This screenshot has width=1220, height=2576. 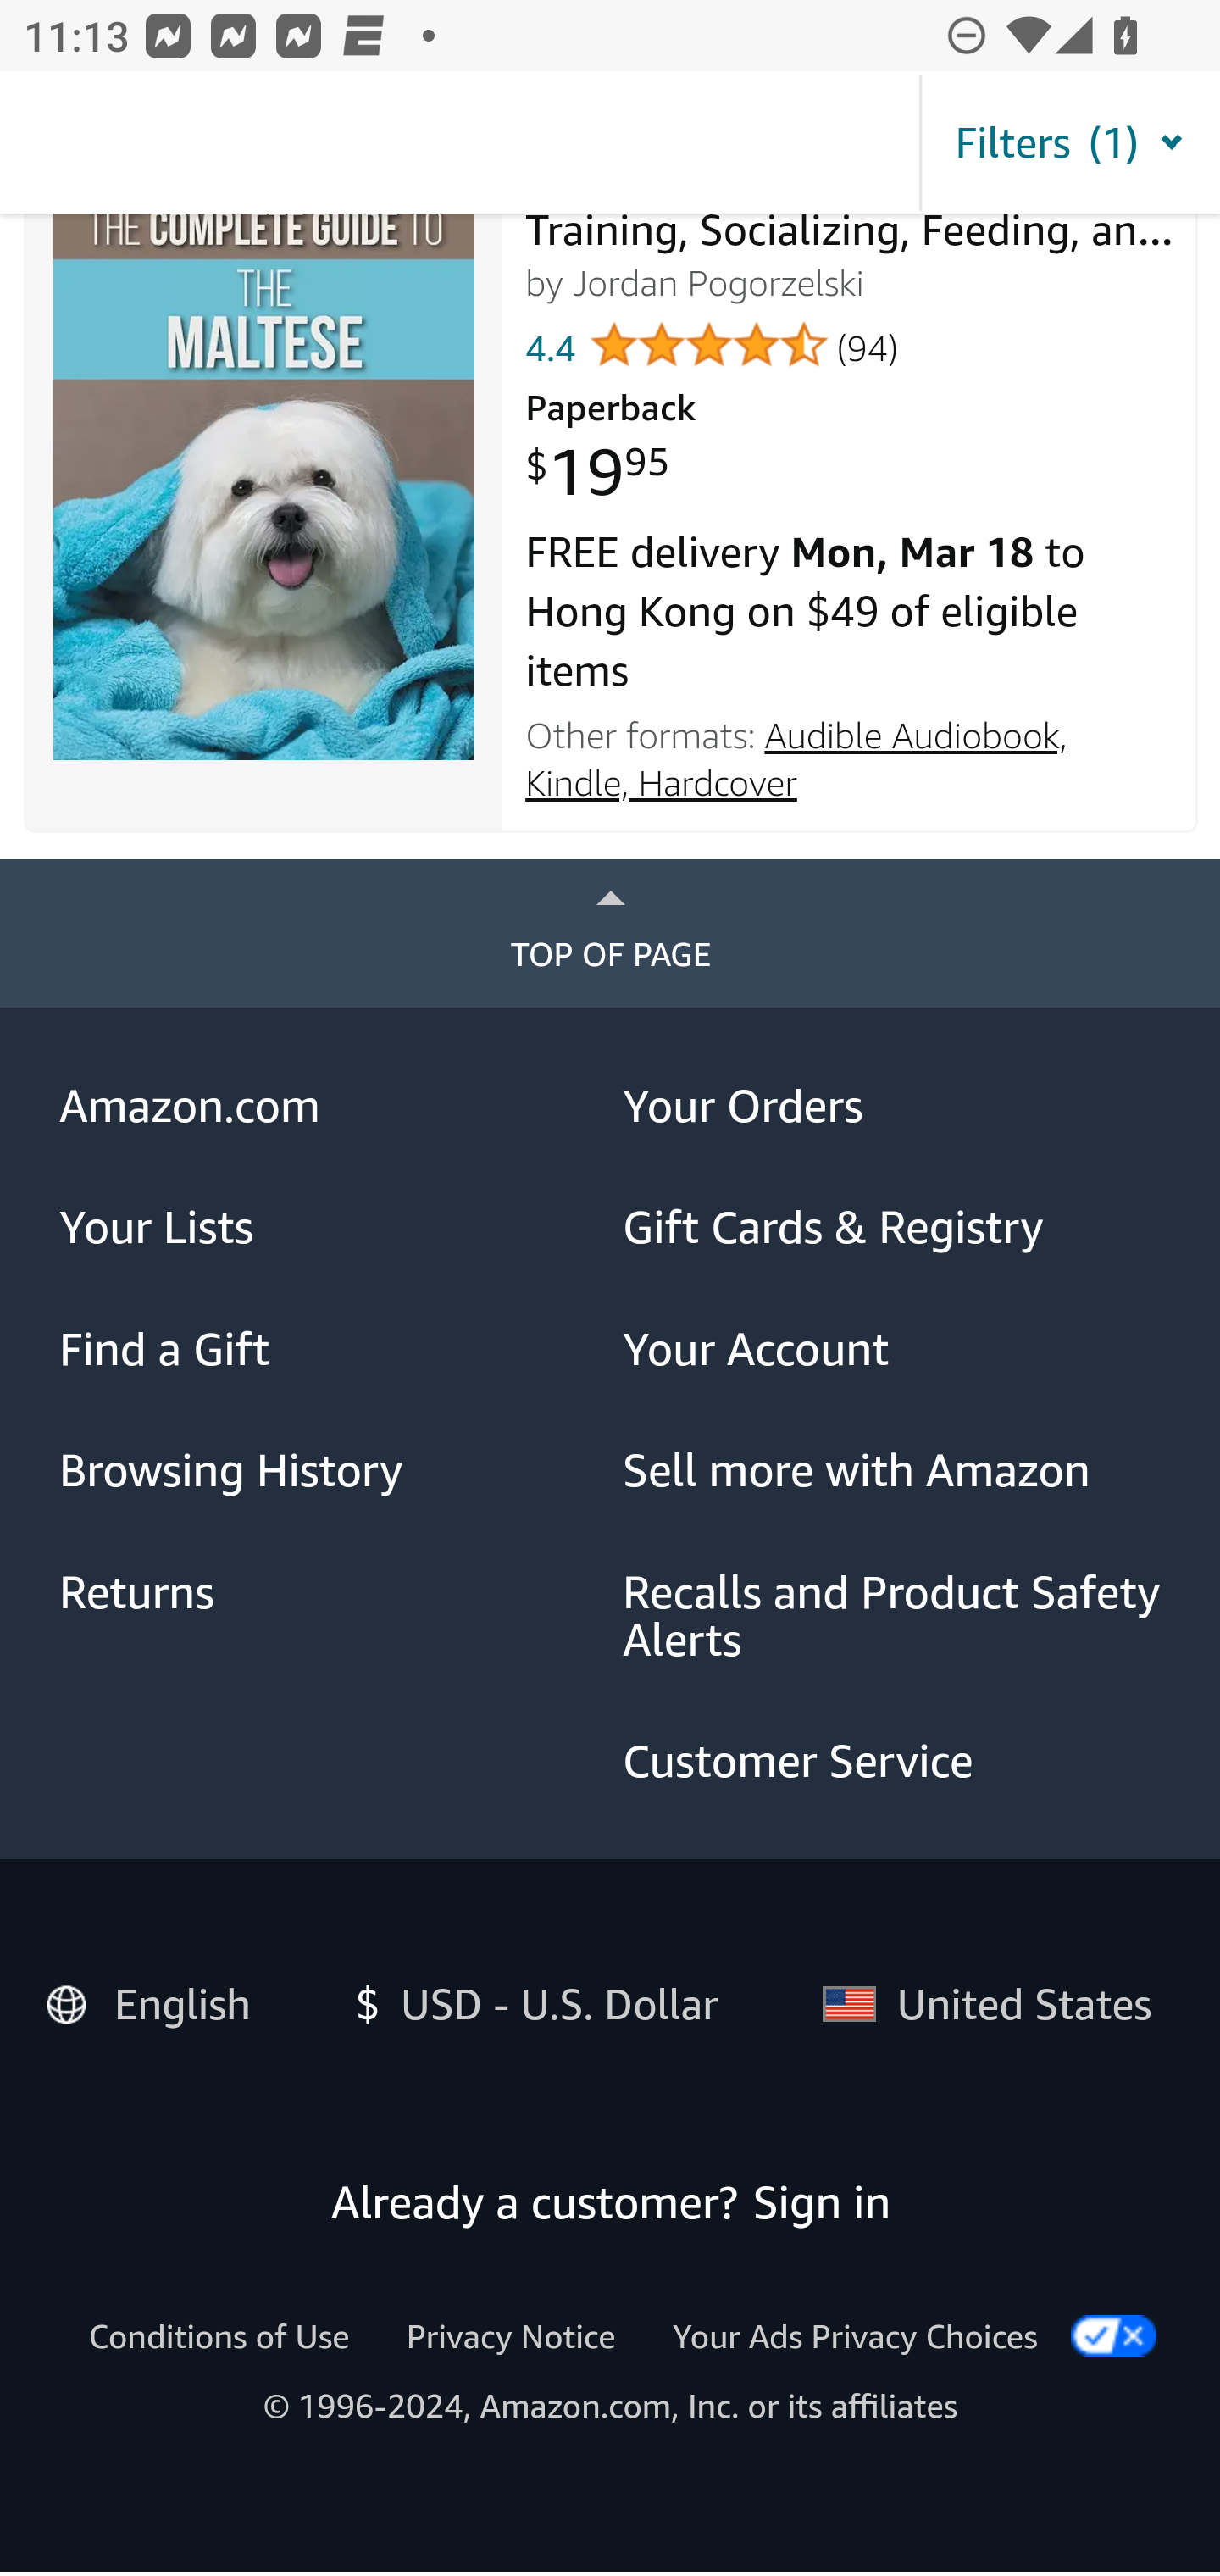 I want to click on Find a Gift, so click(x=330, y=1349).